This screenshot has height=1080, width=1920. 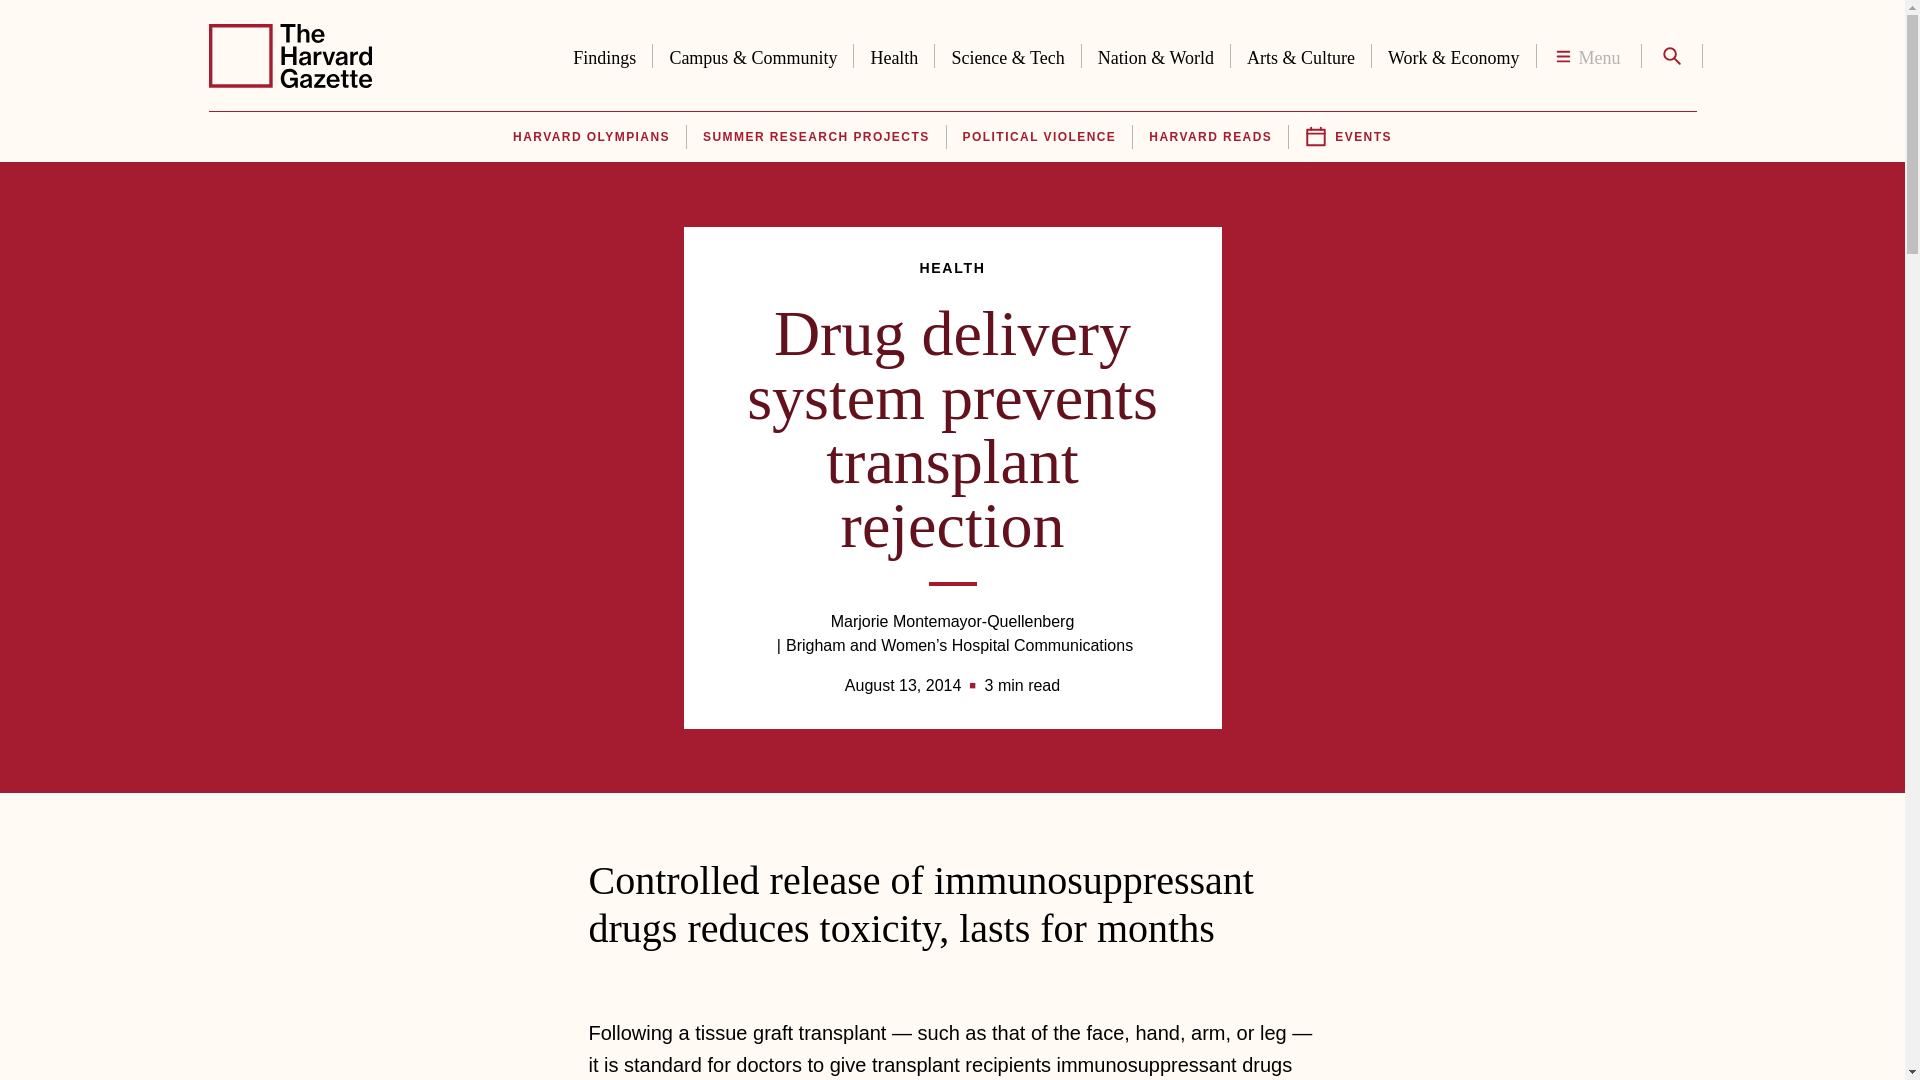 What do you see at coordinates (894, 54) in the screenshot?
I see `Health` at bounding box center [894, 54].